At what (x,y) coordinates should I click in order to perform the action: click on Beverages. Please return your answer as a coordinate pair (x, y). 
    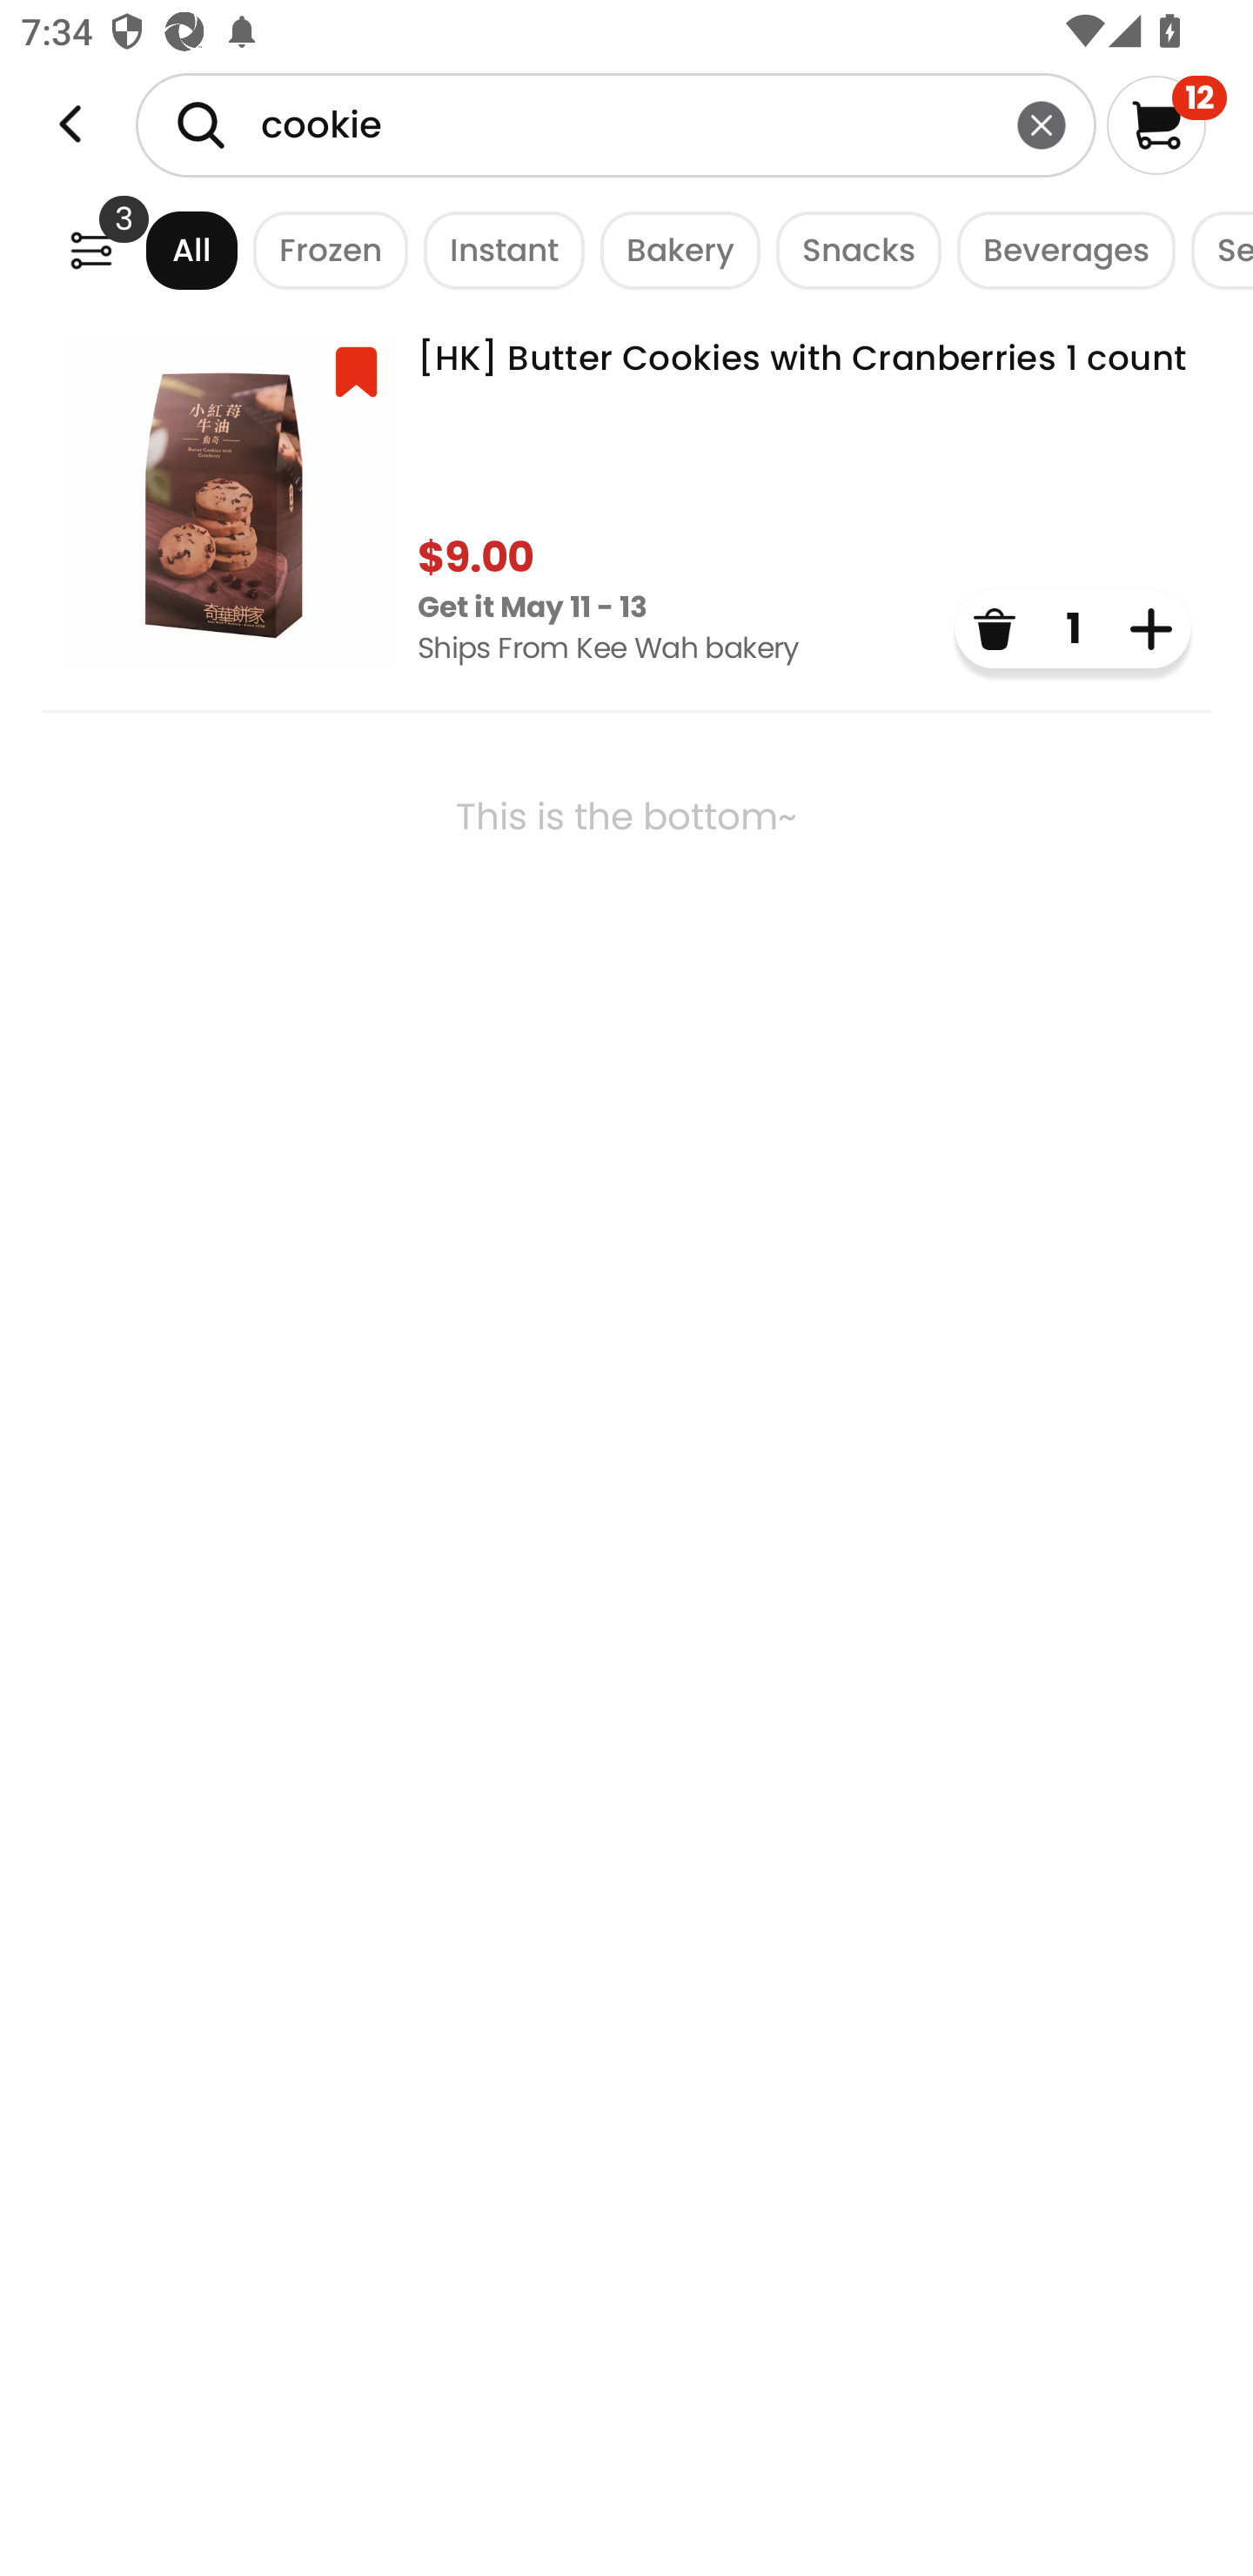
    Looking at the image, I should click on (1058, 249).